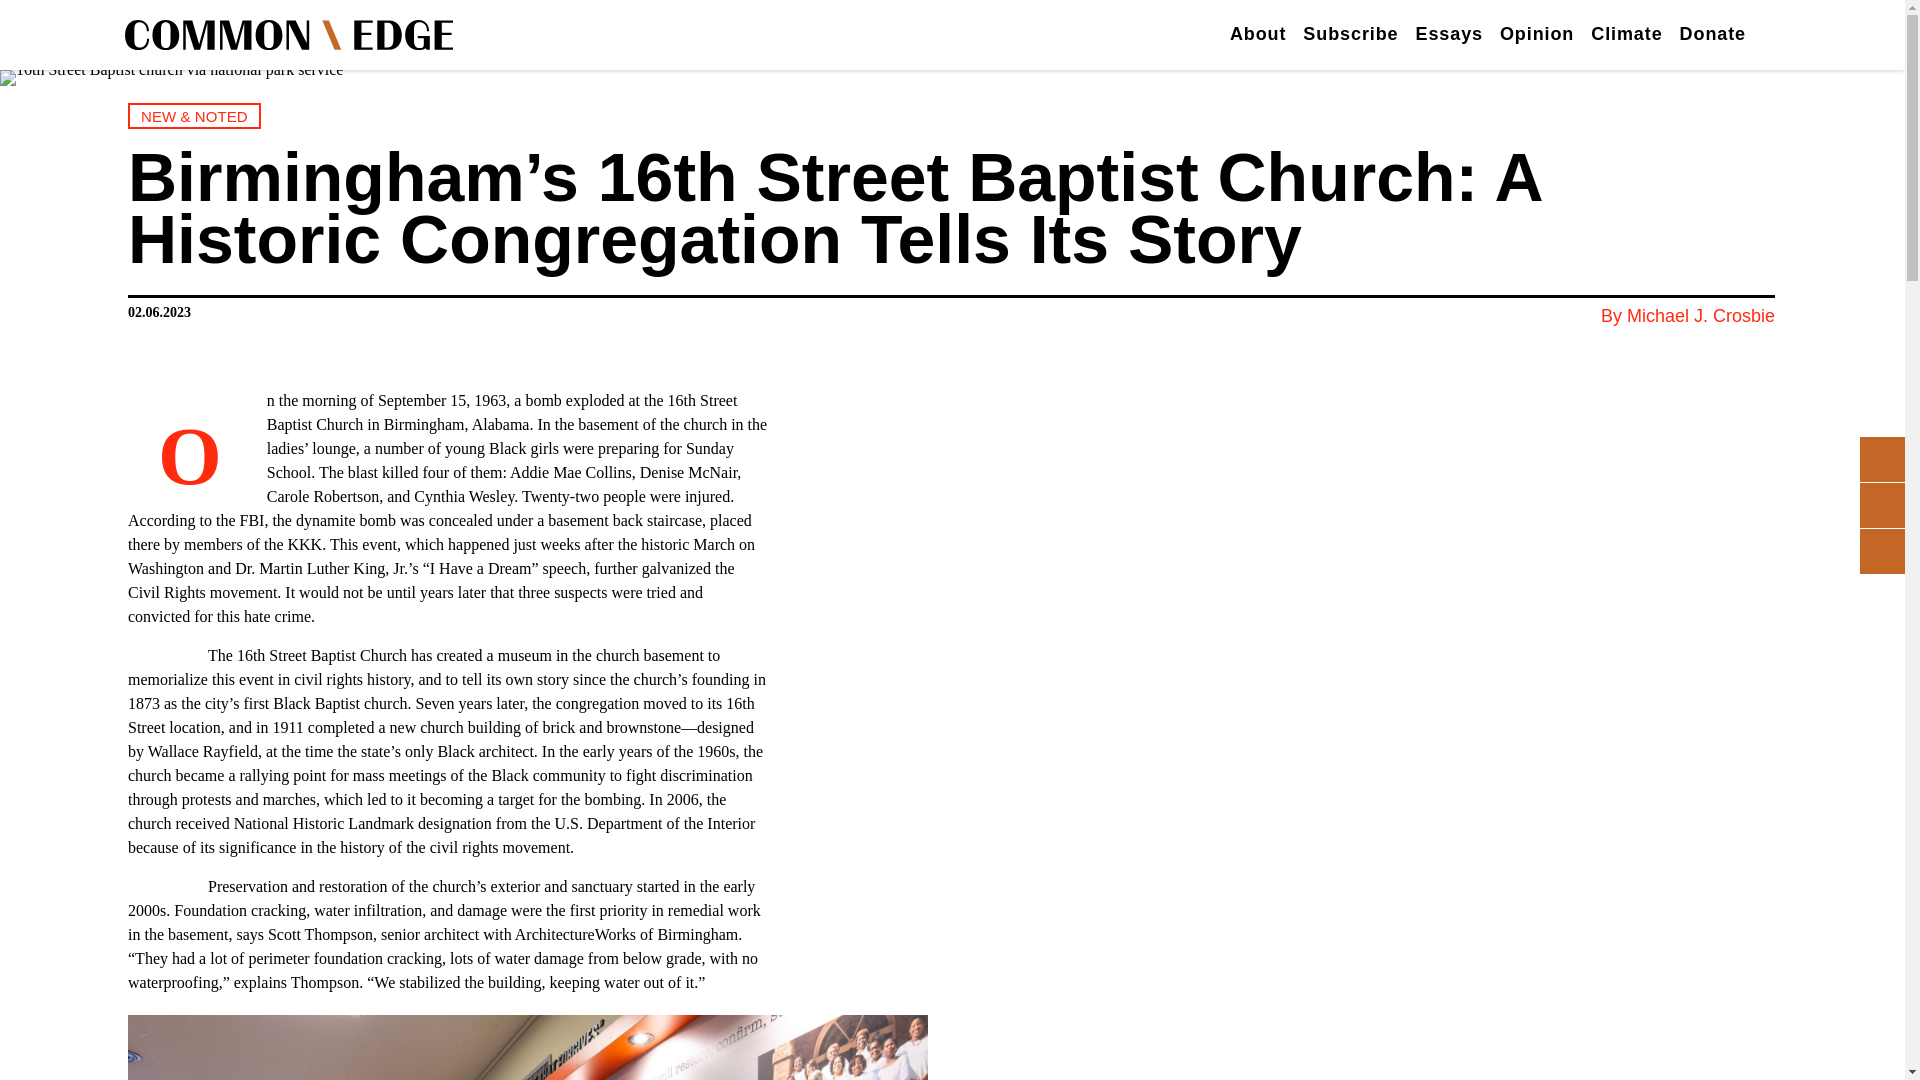  What do you see at coordinates (1258, 36) in the screenshot?
I see `About` at bounding box center [1258, 36].